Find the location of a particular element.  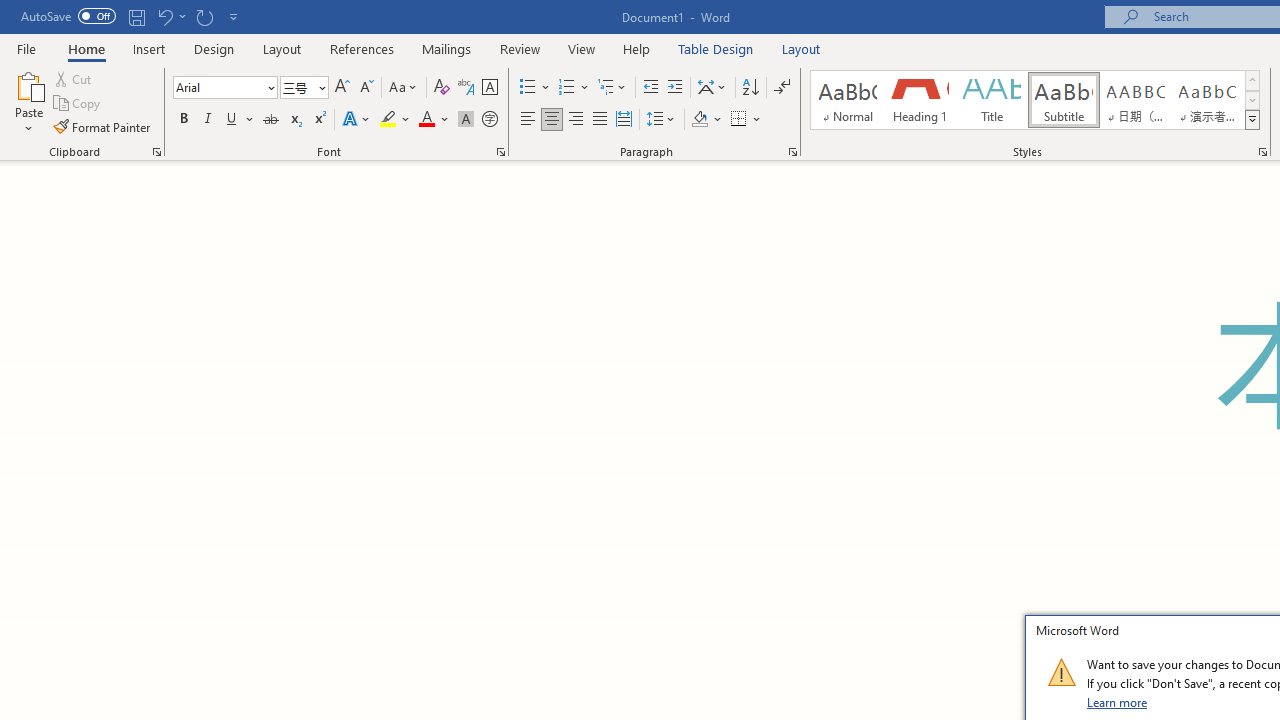

Office Clipboard... is located at coordinates (156, 152).